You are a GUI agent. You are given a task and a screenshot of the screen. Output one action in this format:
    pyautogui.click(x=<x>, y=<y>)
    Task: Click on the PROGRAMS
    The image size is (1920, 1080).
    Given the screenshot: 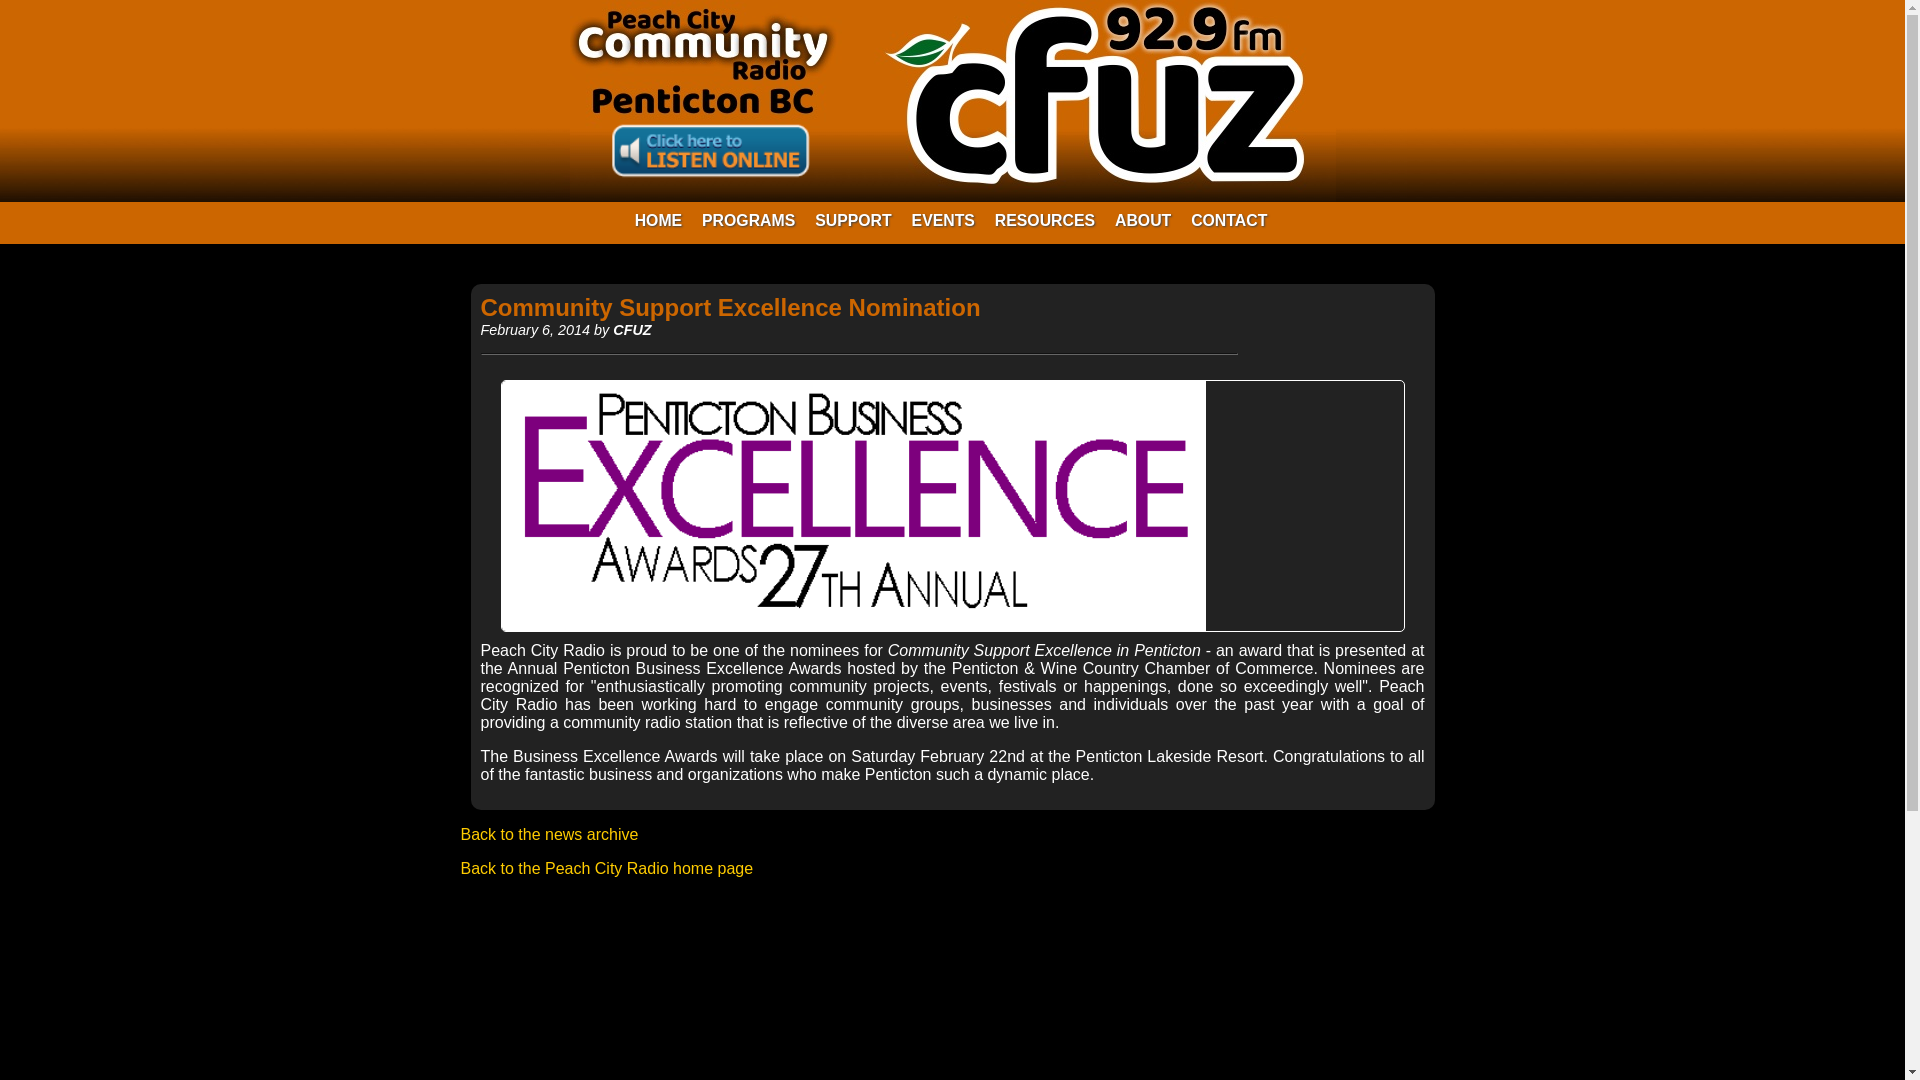 What is the action you would take?
    pyautogui.click(x=748, y=220)
    